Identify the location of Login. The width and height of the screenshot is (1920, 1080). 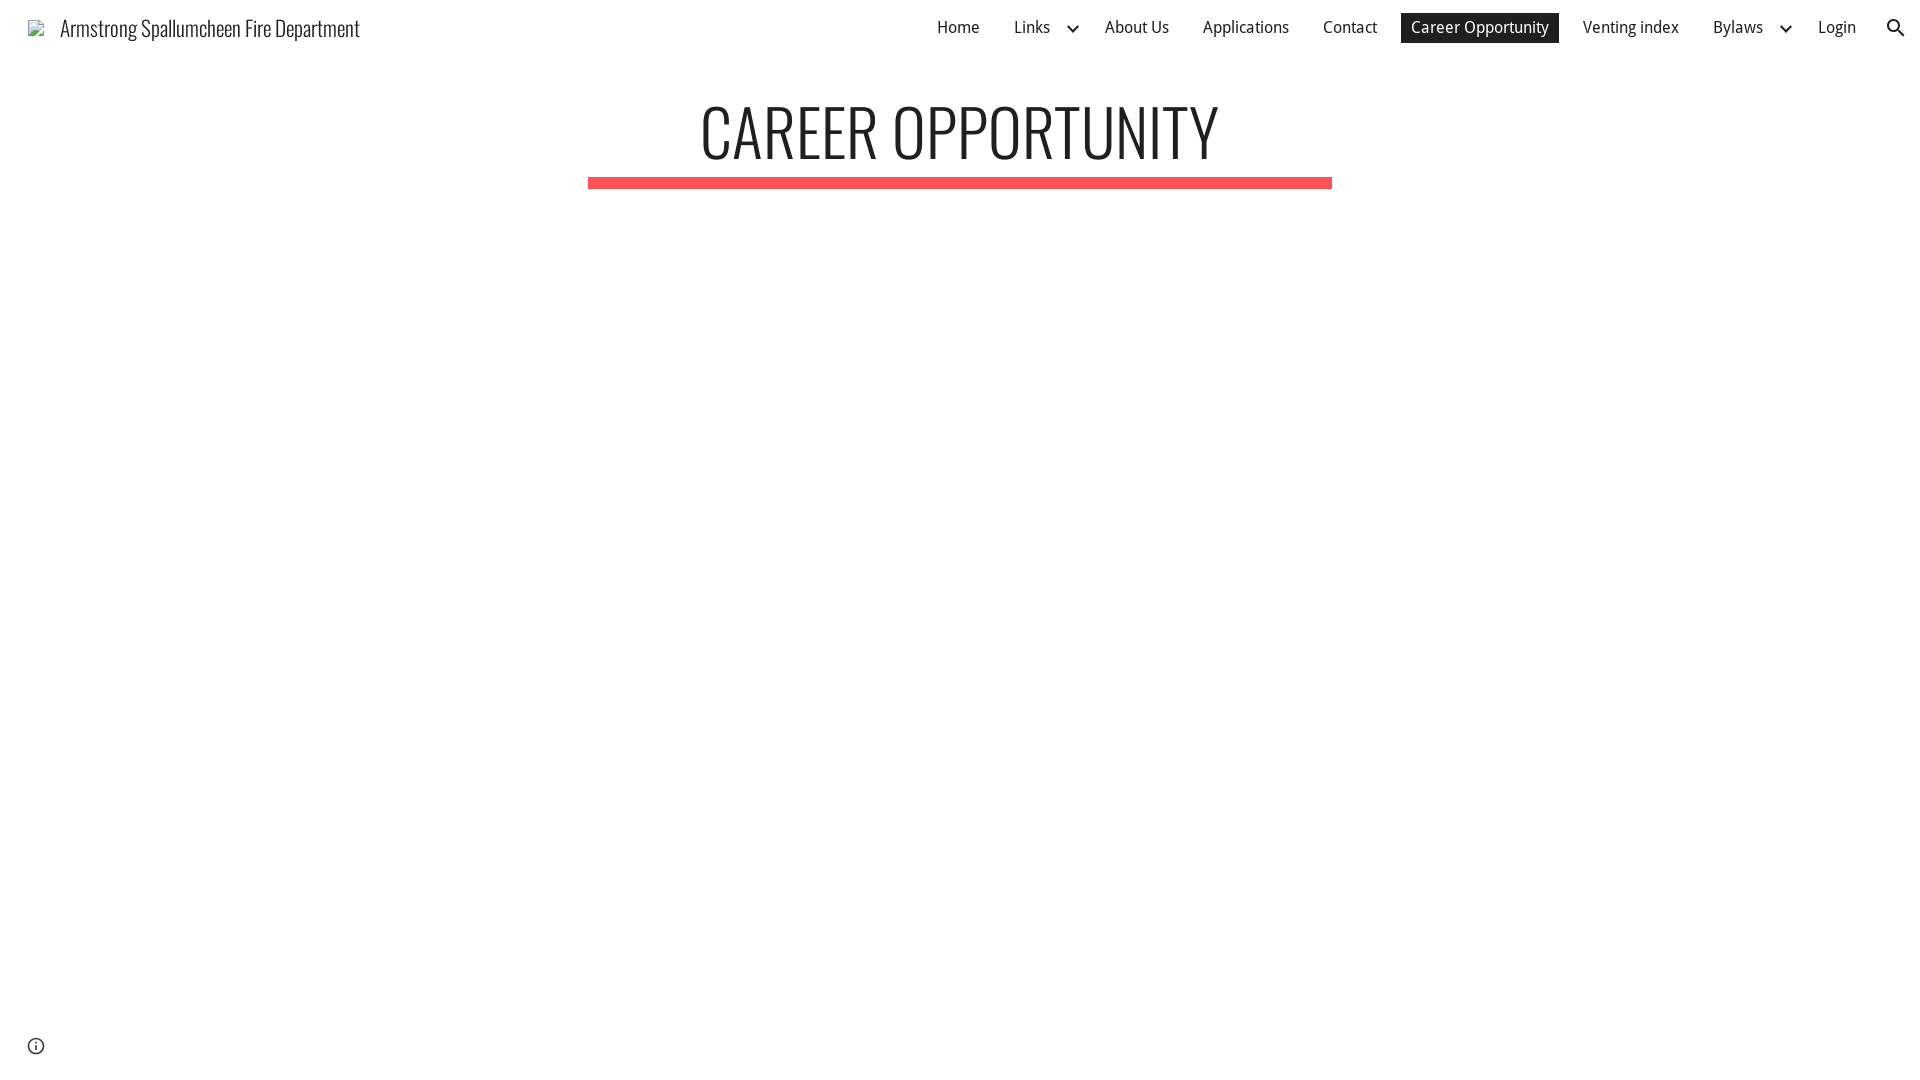
(1837, 28).